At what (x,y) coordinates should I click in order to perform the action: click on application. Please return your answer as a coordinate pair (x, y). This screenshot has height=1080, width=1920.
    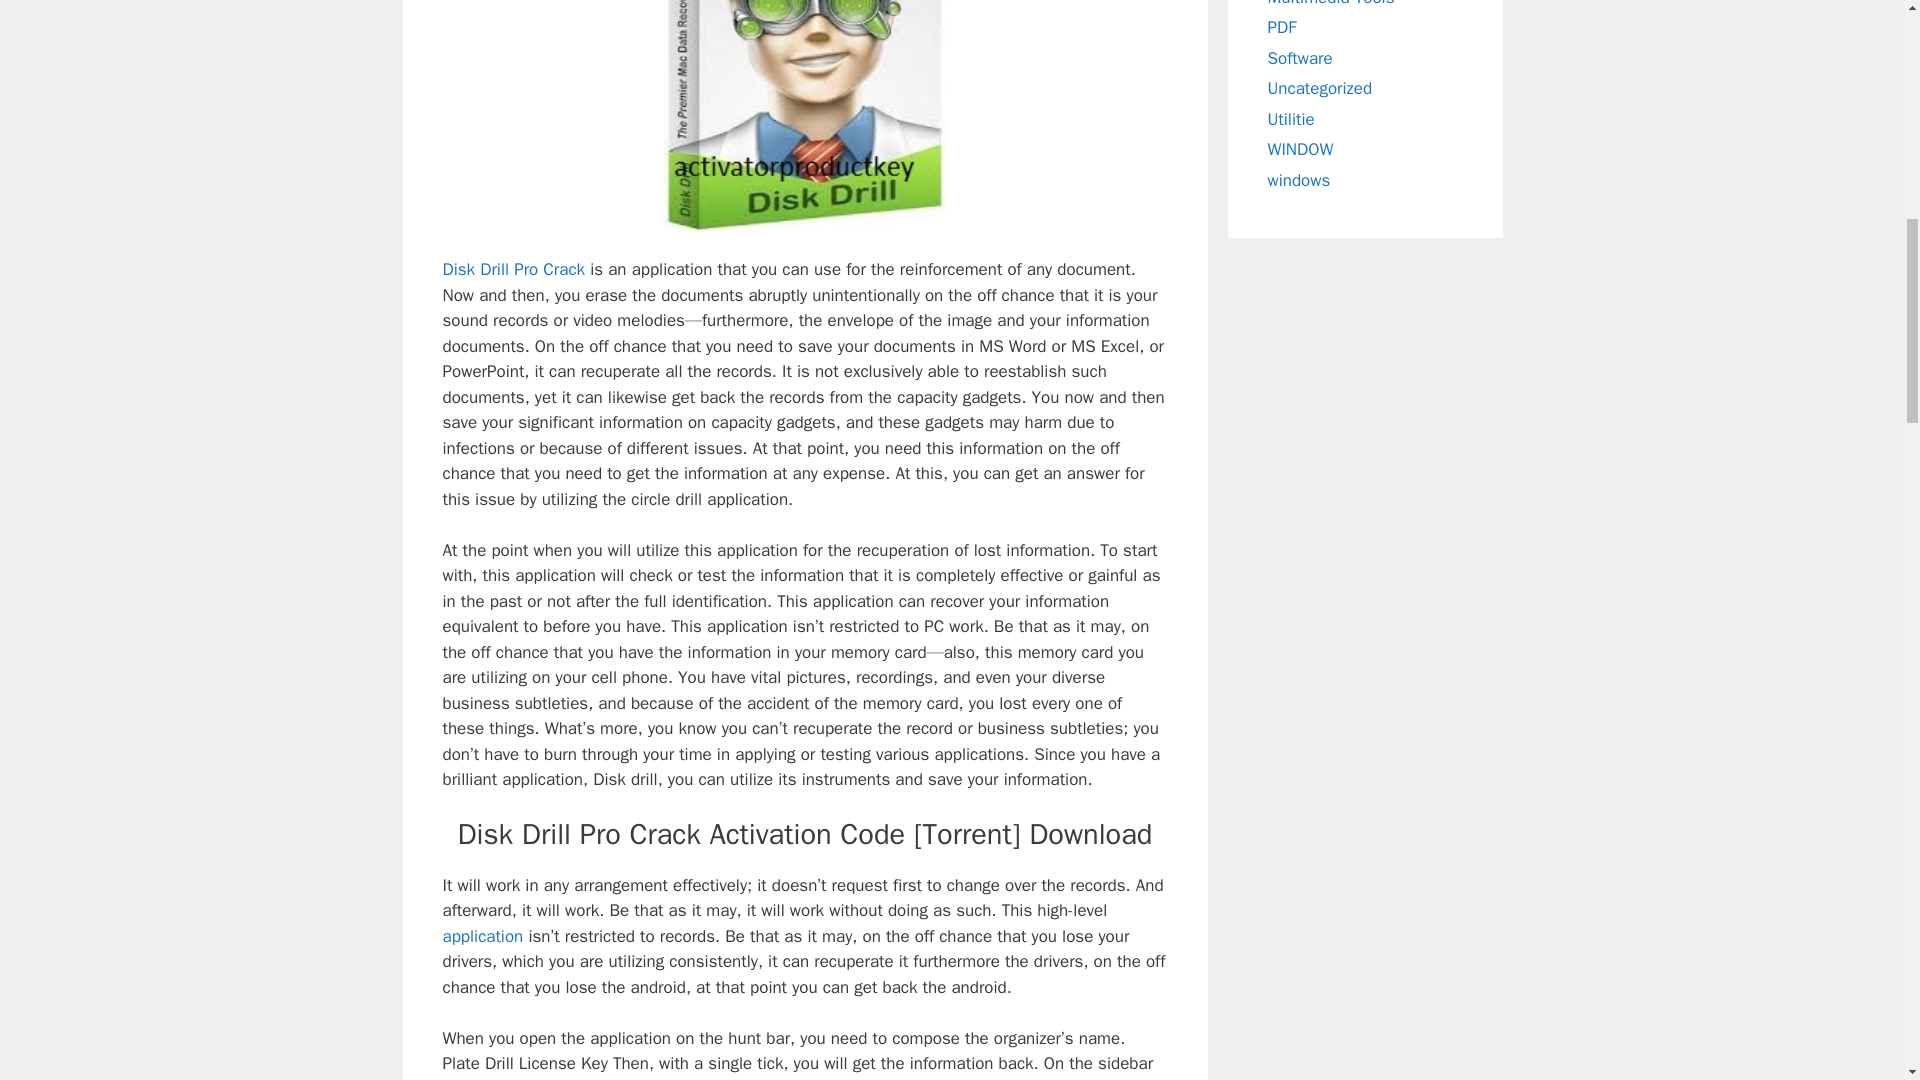
    Looking at the image, I should click on (482, 936).